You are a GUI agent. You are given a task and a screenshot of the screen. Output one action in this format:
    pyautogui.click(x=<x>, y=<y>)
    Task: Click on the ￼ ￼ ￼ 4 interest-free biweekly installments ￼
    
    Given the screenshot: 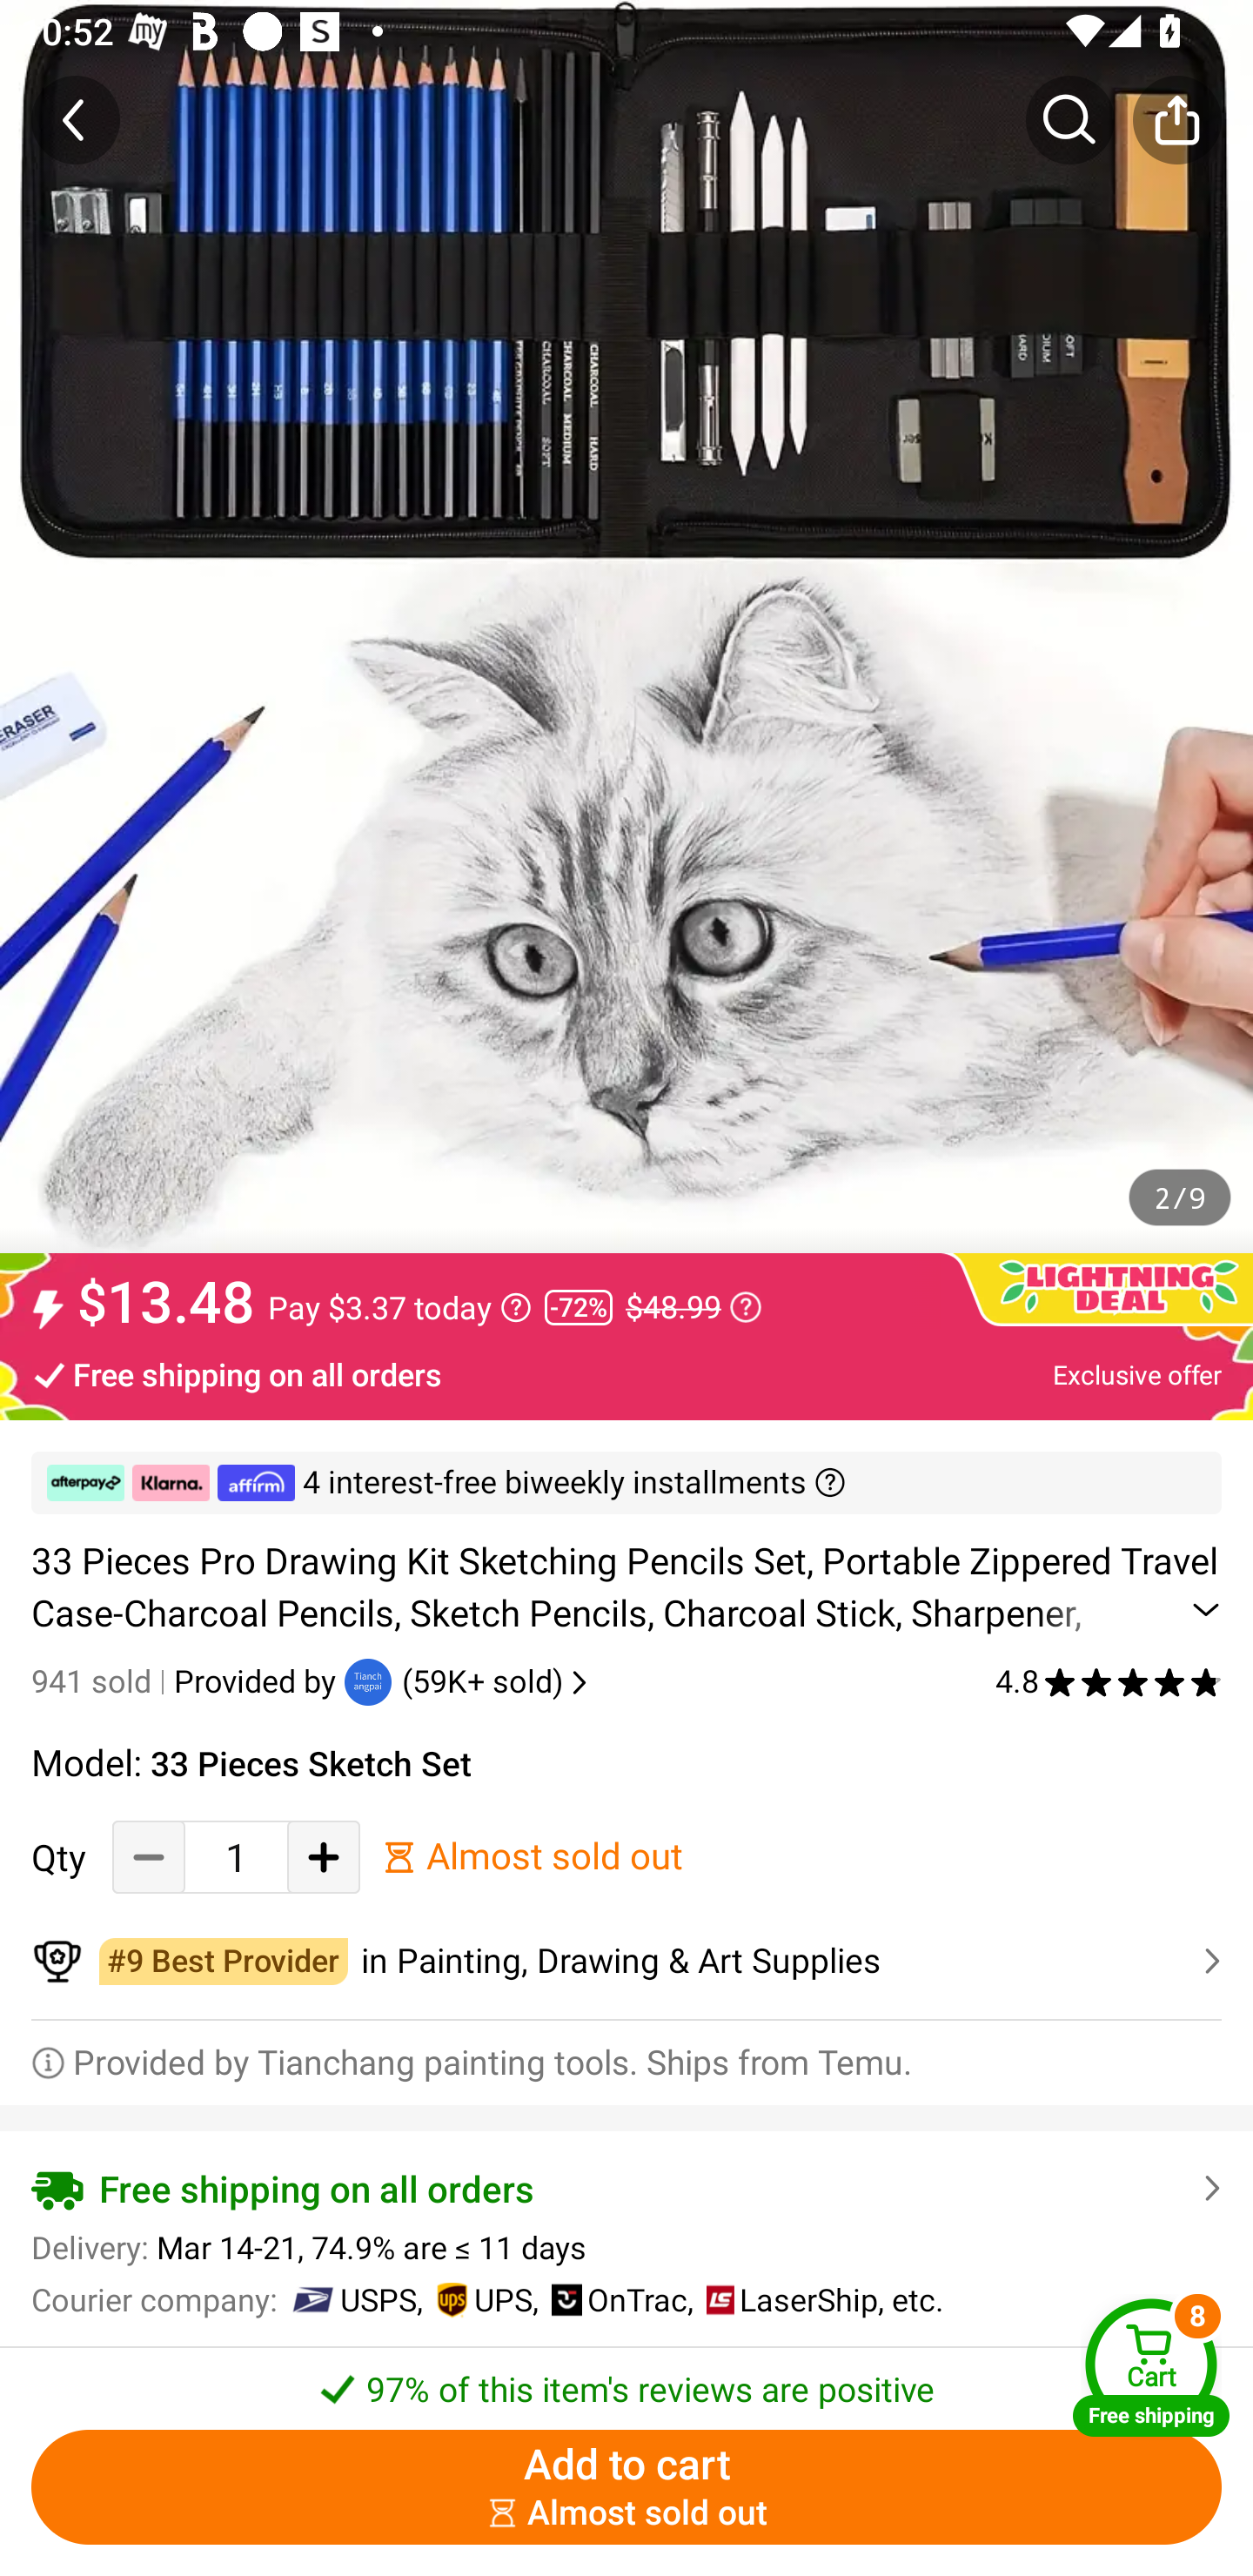 What is the action you would take?
    pyautogui.click(x=626, y=1483)
    